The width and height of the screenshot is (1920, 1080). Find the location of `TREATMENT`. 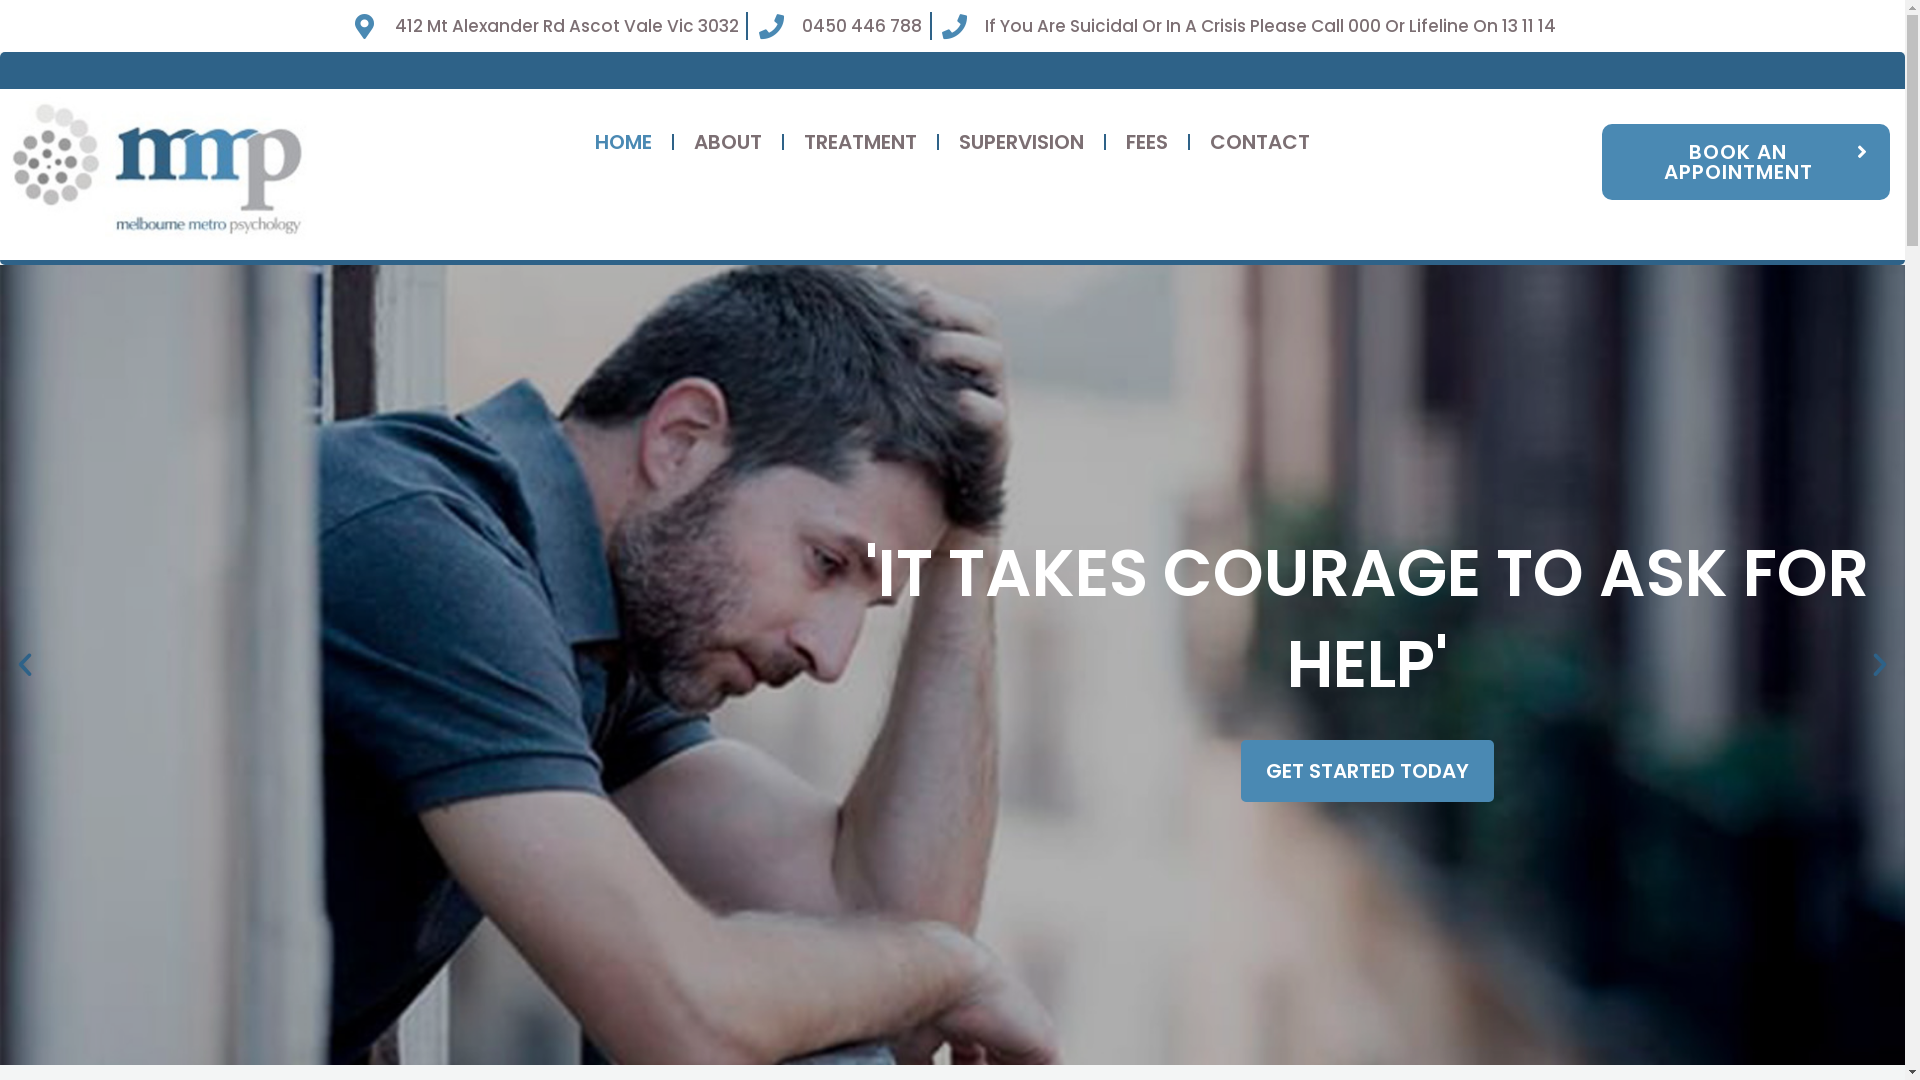

TREATMENT is located at coordinates (860, 142).